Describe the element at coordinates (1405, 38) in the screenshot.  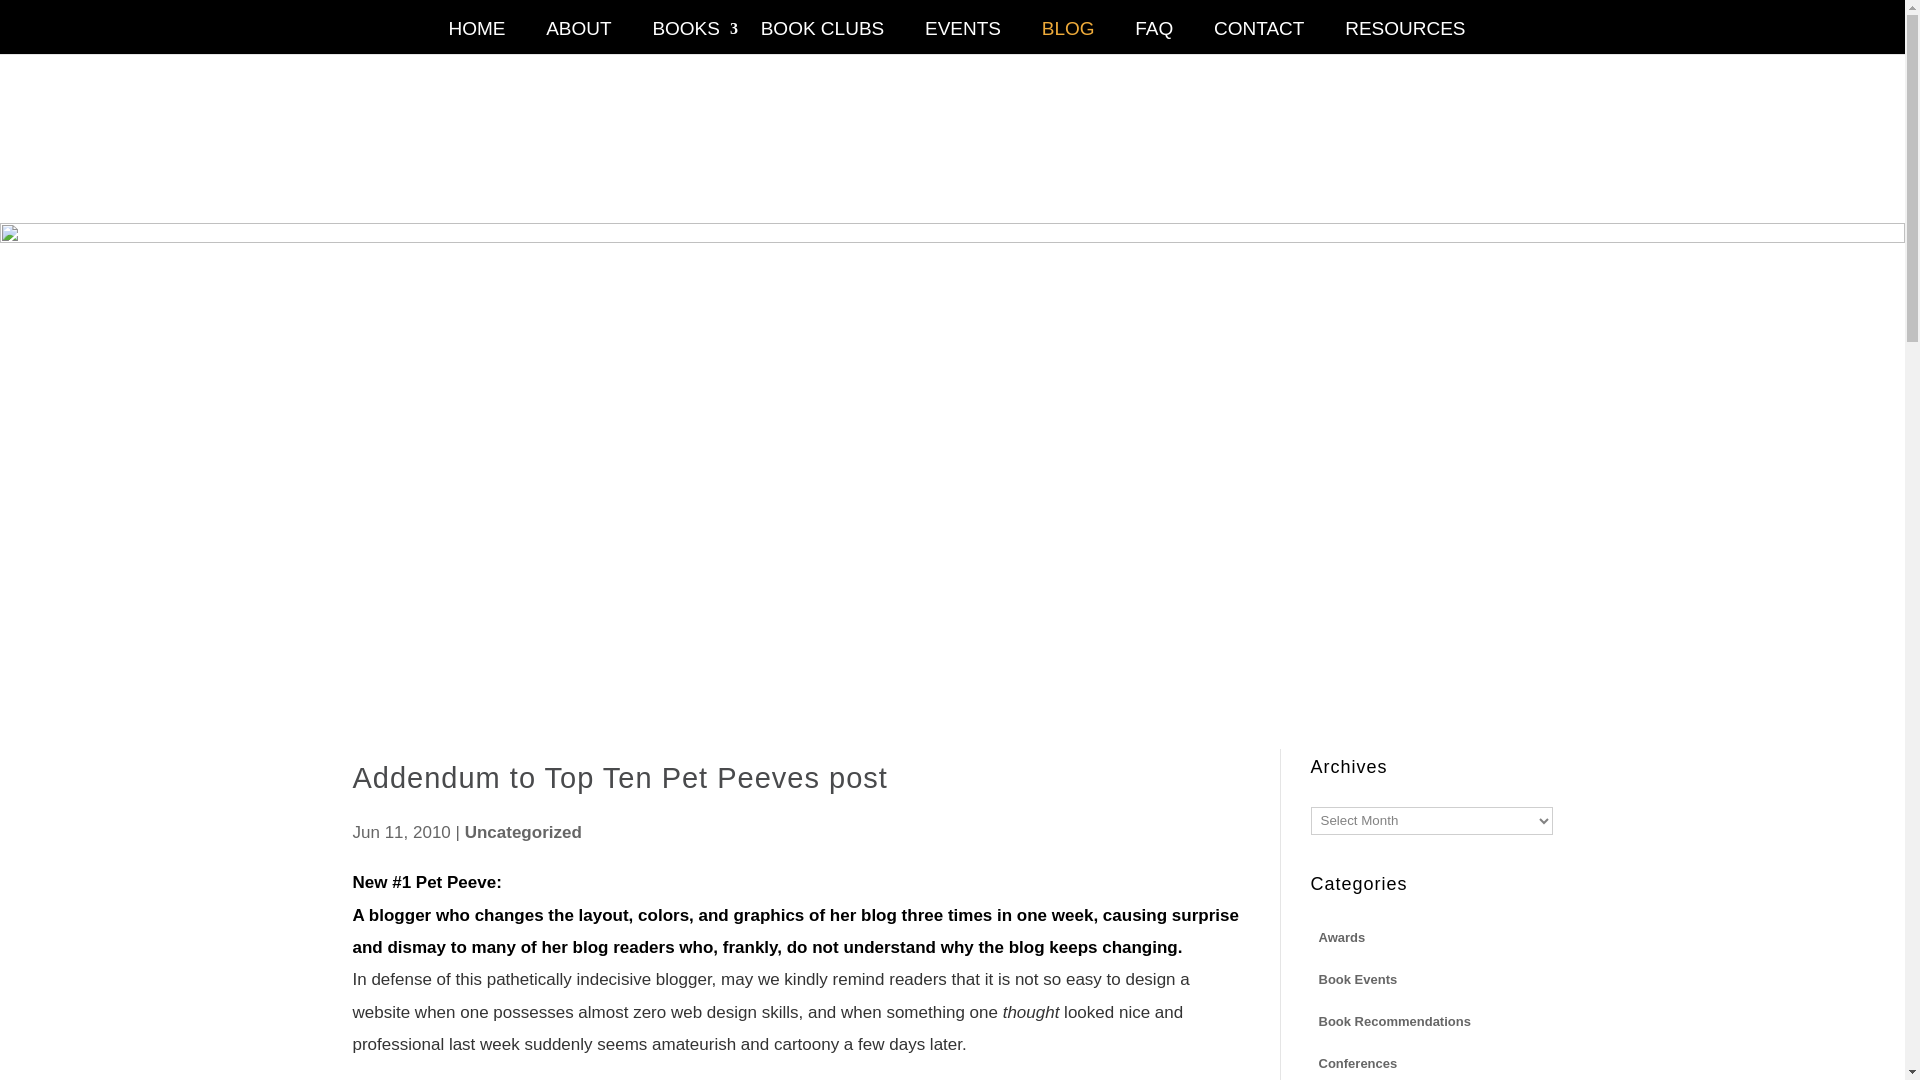
I see `RESOURCES` at that location.